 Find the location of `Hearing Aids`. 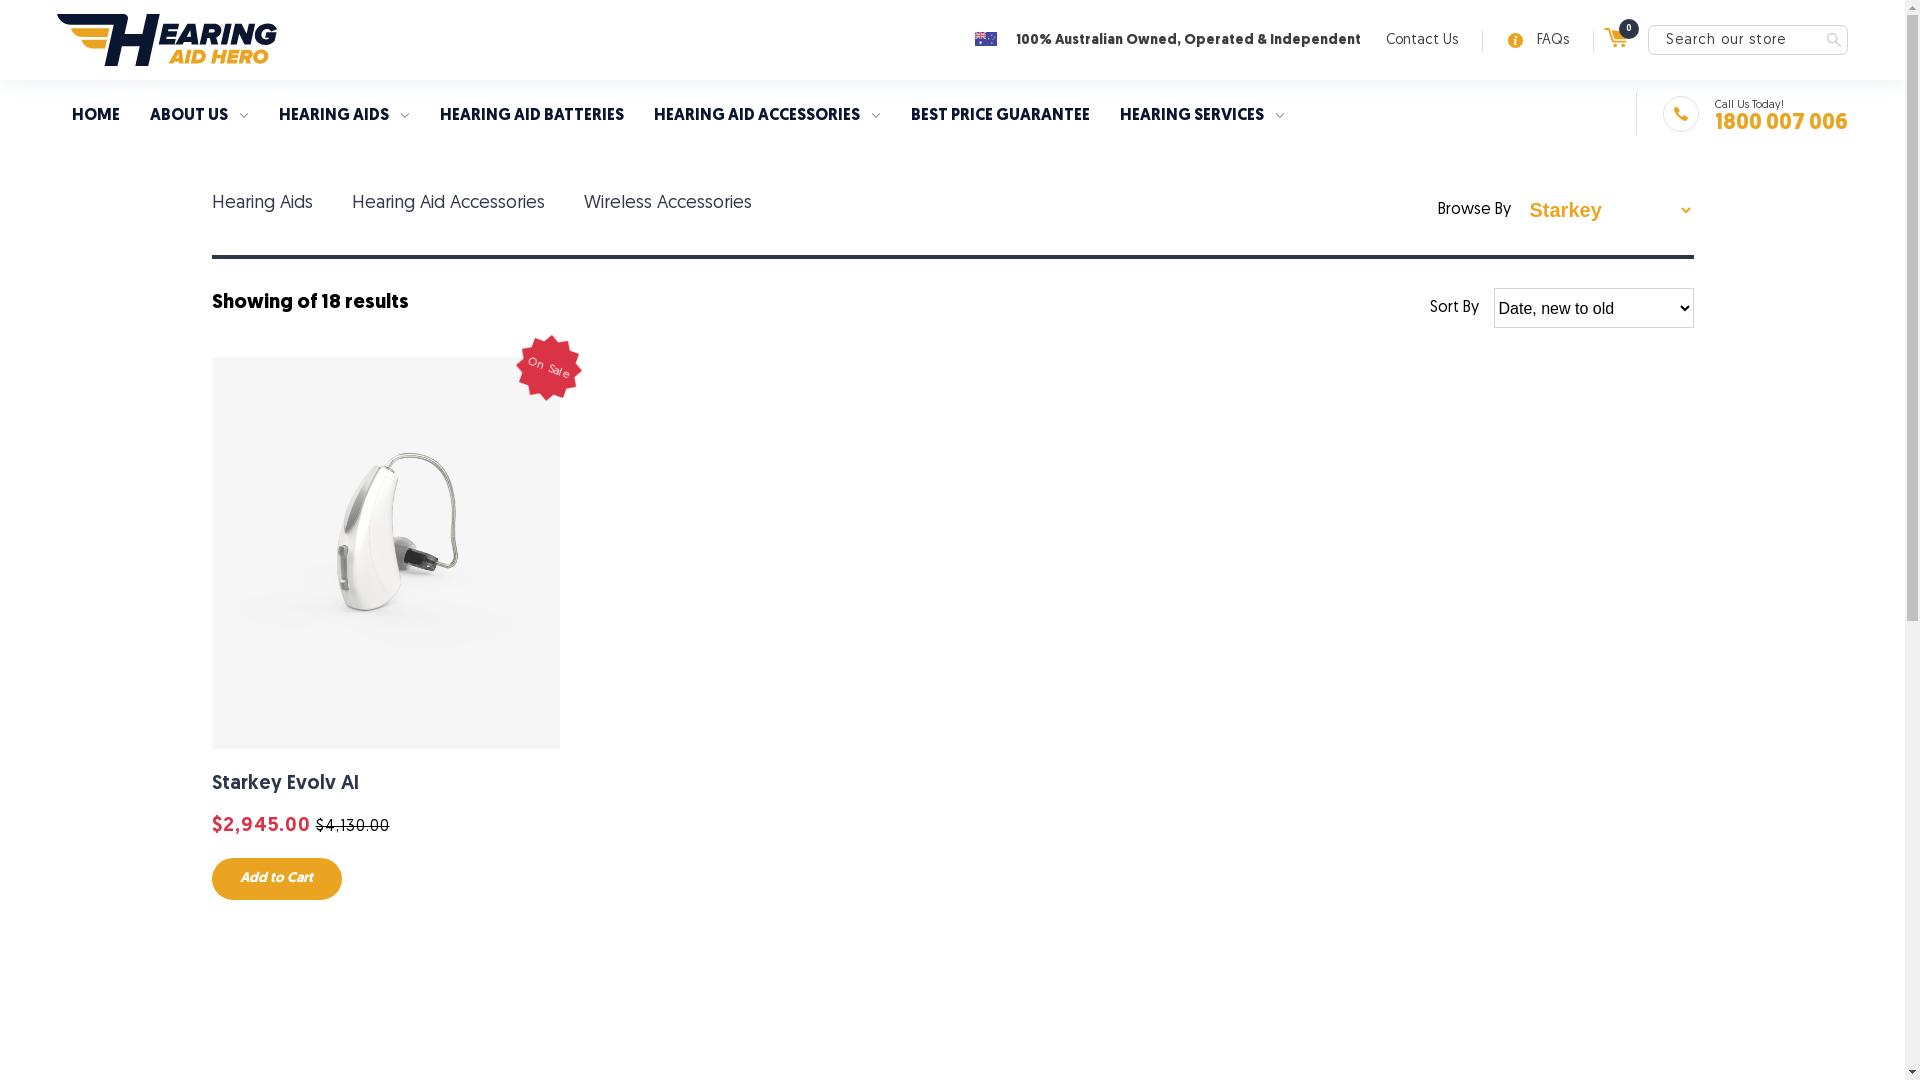

Hearing Aids is located at coordinates (262, 204).